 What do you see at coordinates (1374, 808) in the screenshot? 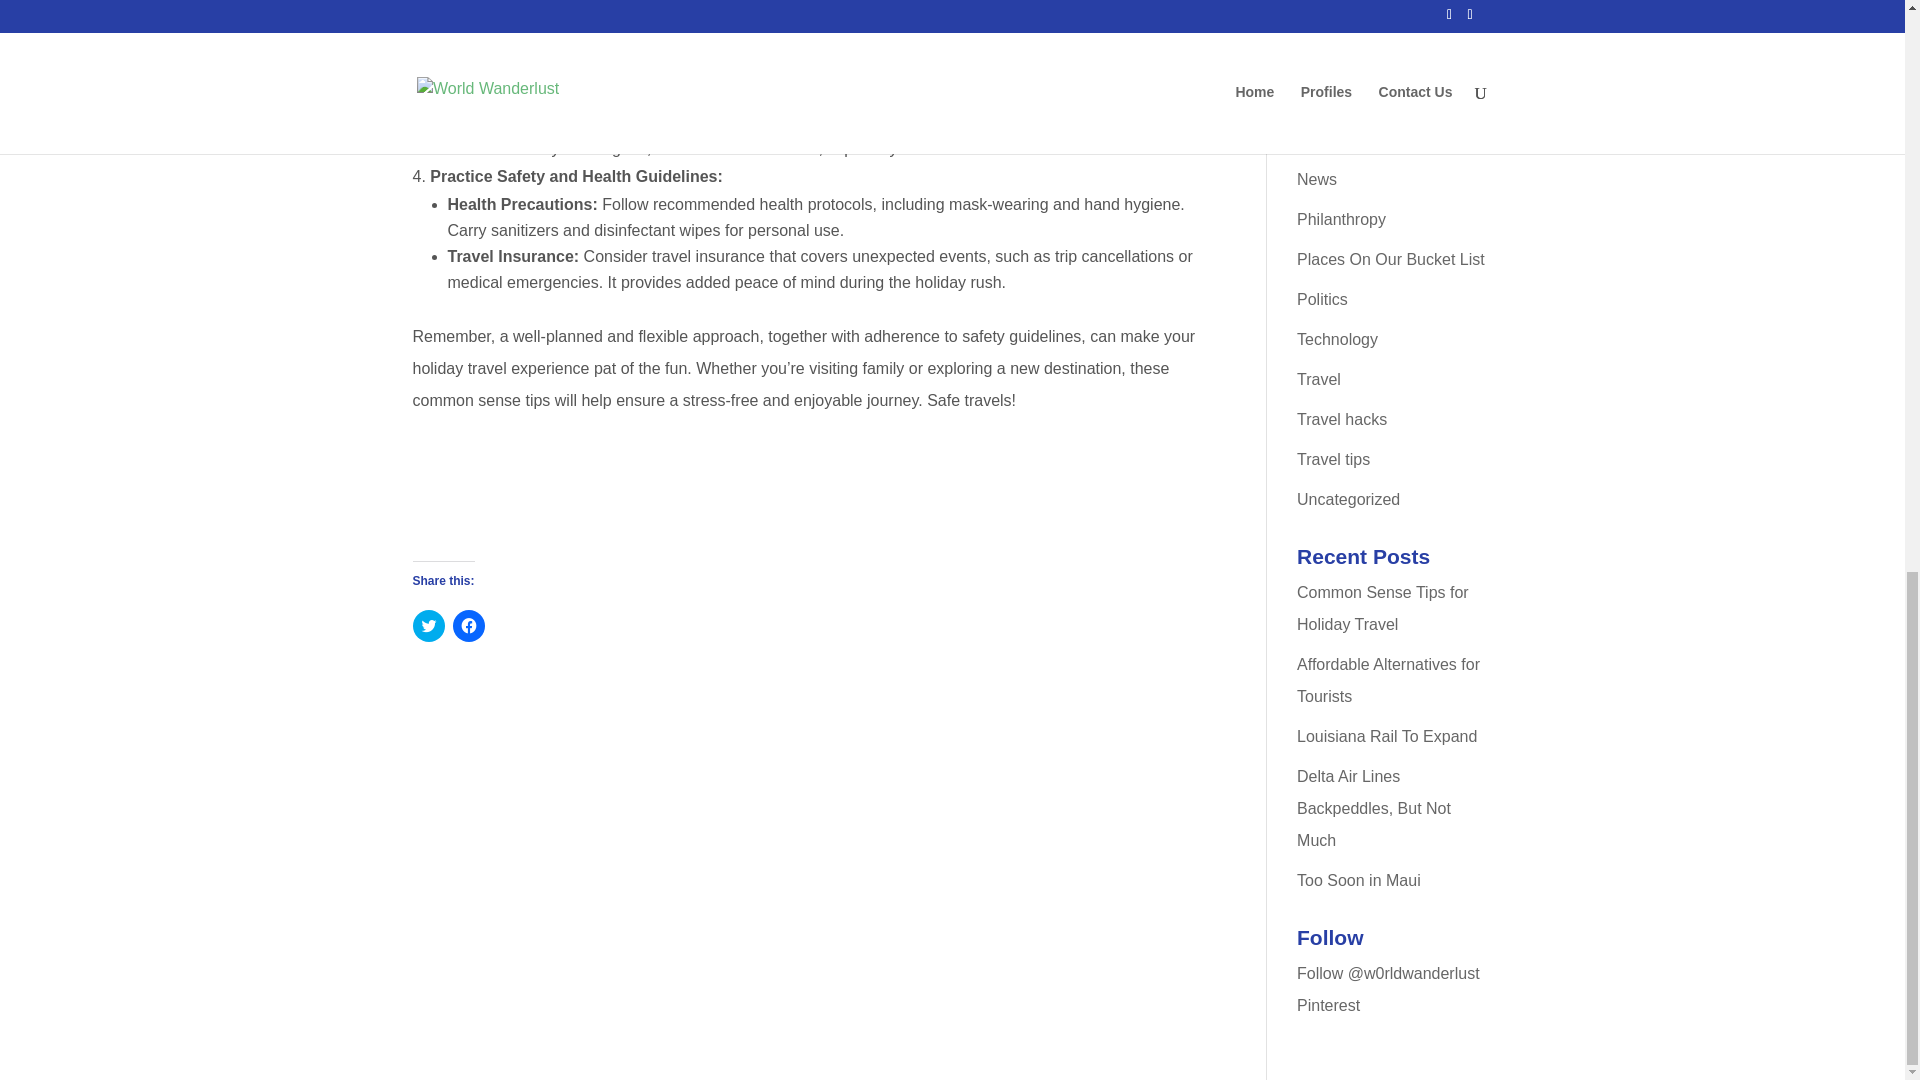
I see `Delta Air Lines Backpeddles, But Not Much` at bounding box center [1374, 808].